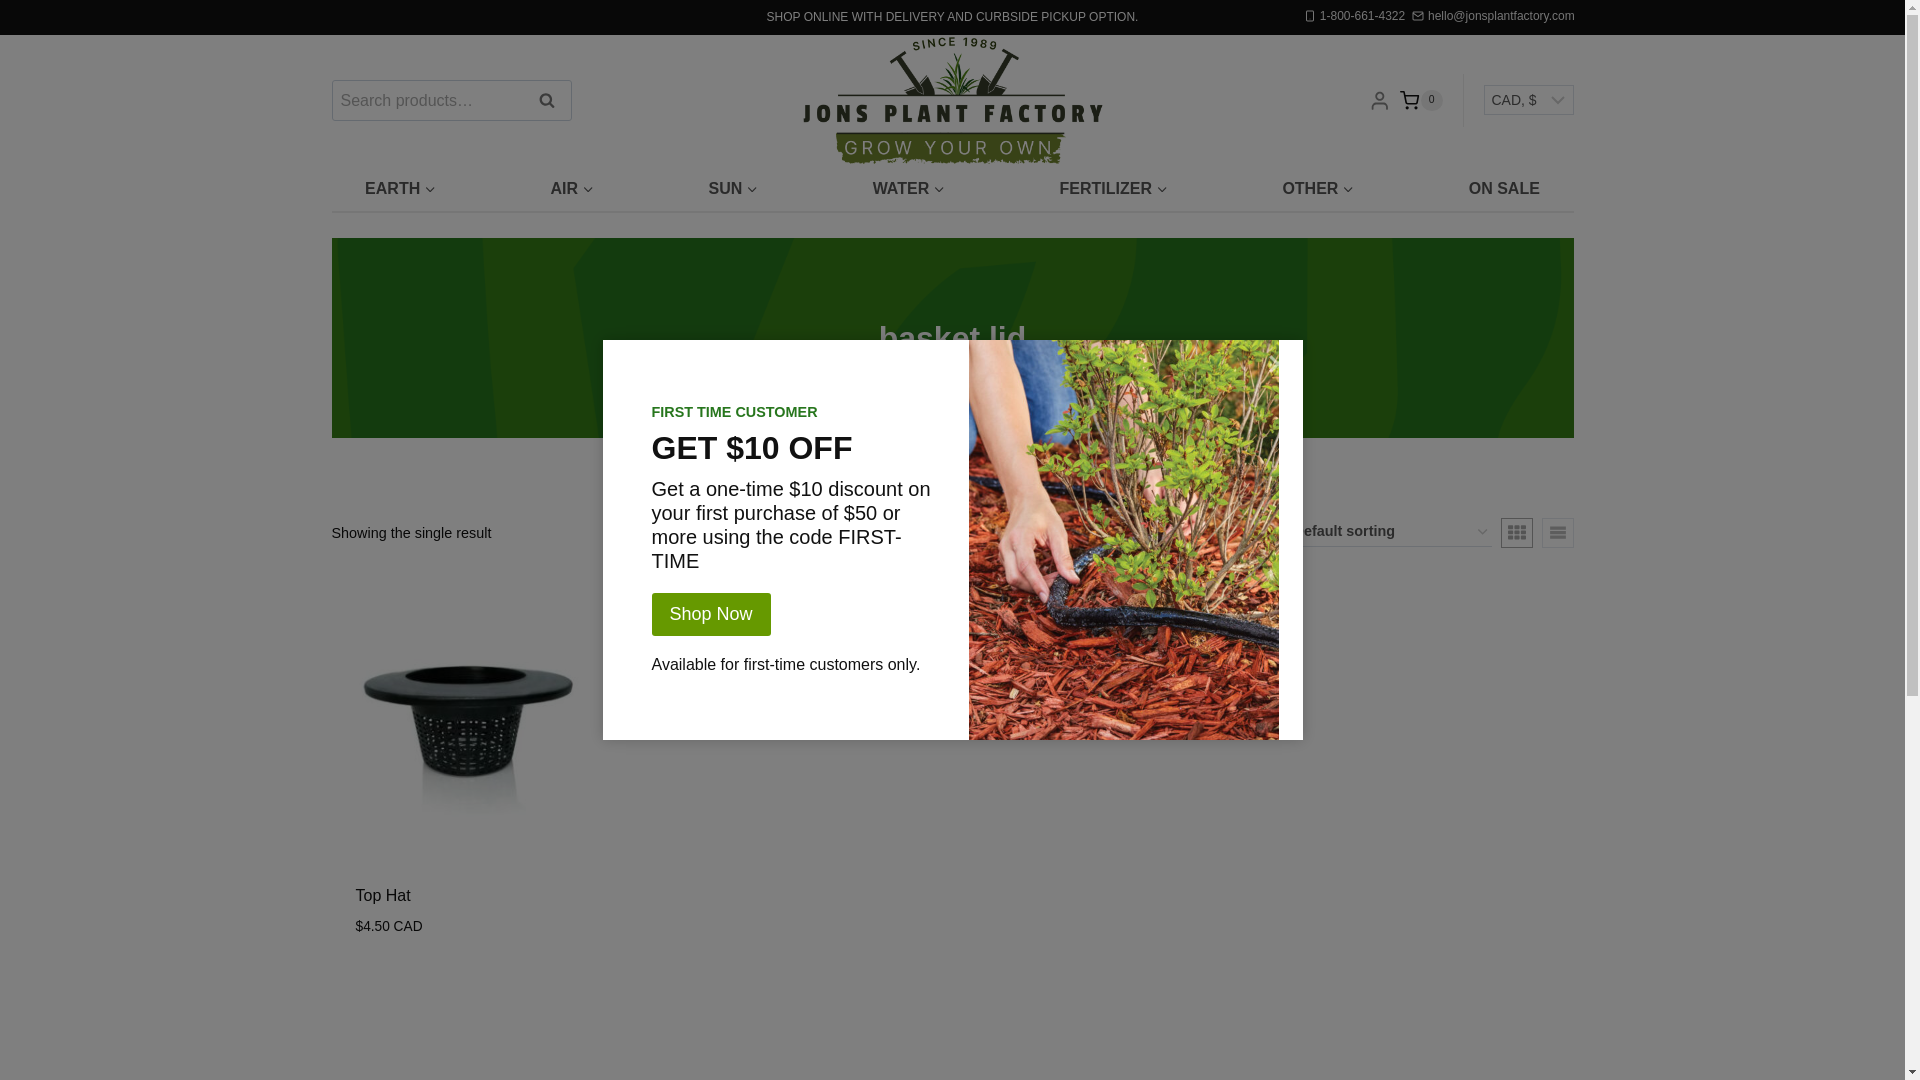  Describe the element at coordinates (547, 99) in the screenshot. I see `Search` at that location.